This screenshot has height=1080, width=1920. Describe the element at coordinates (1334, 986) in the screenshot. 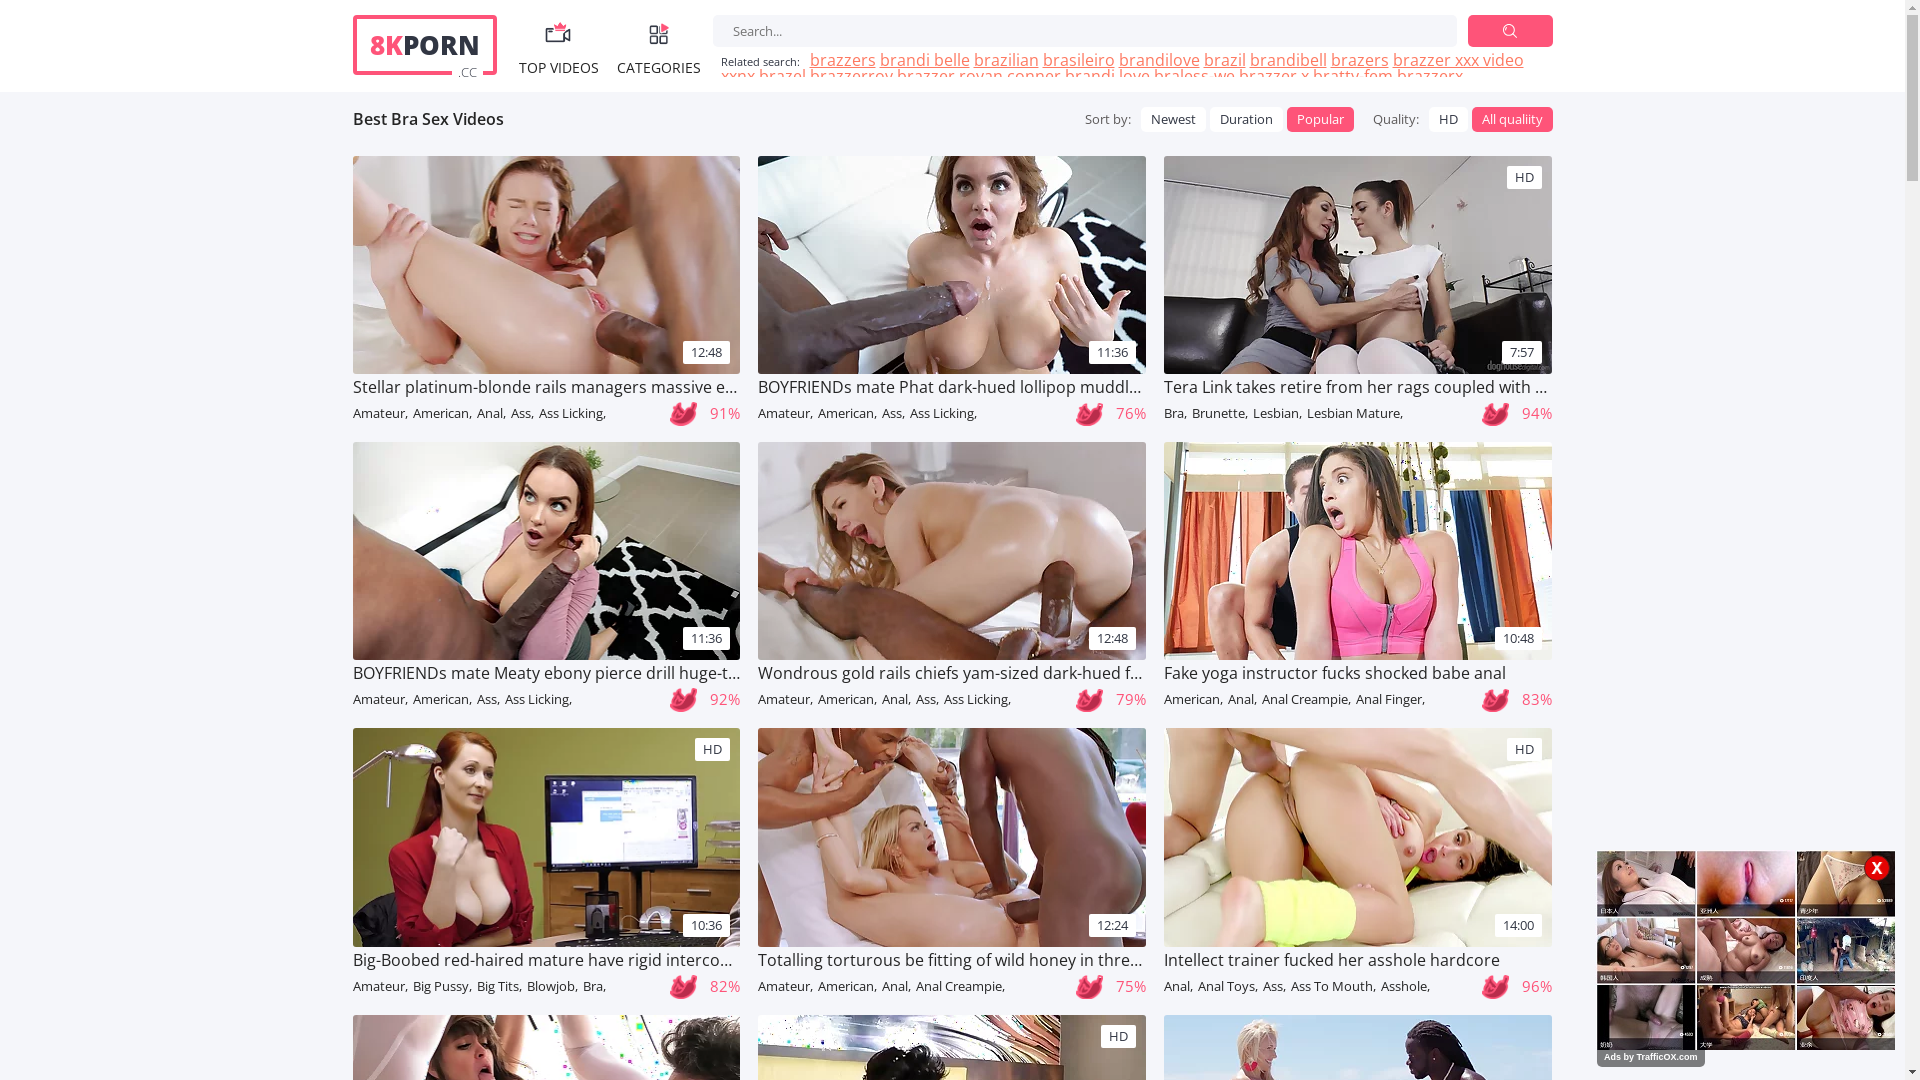

I see `Ass To Mouth` at that location.